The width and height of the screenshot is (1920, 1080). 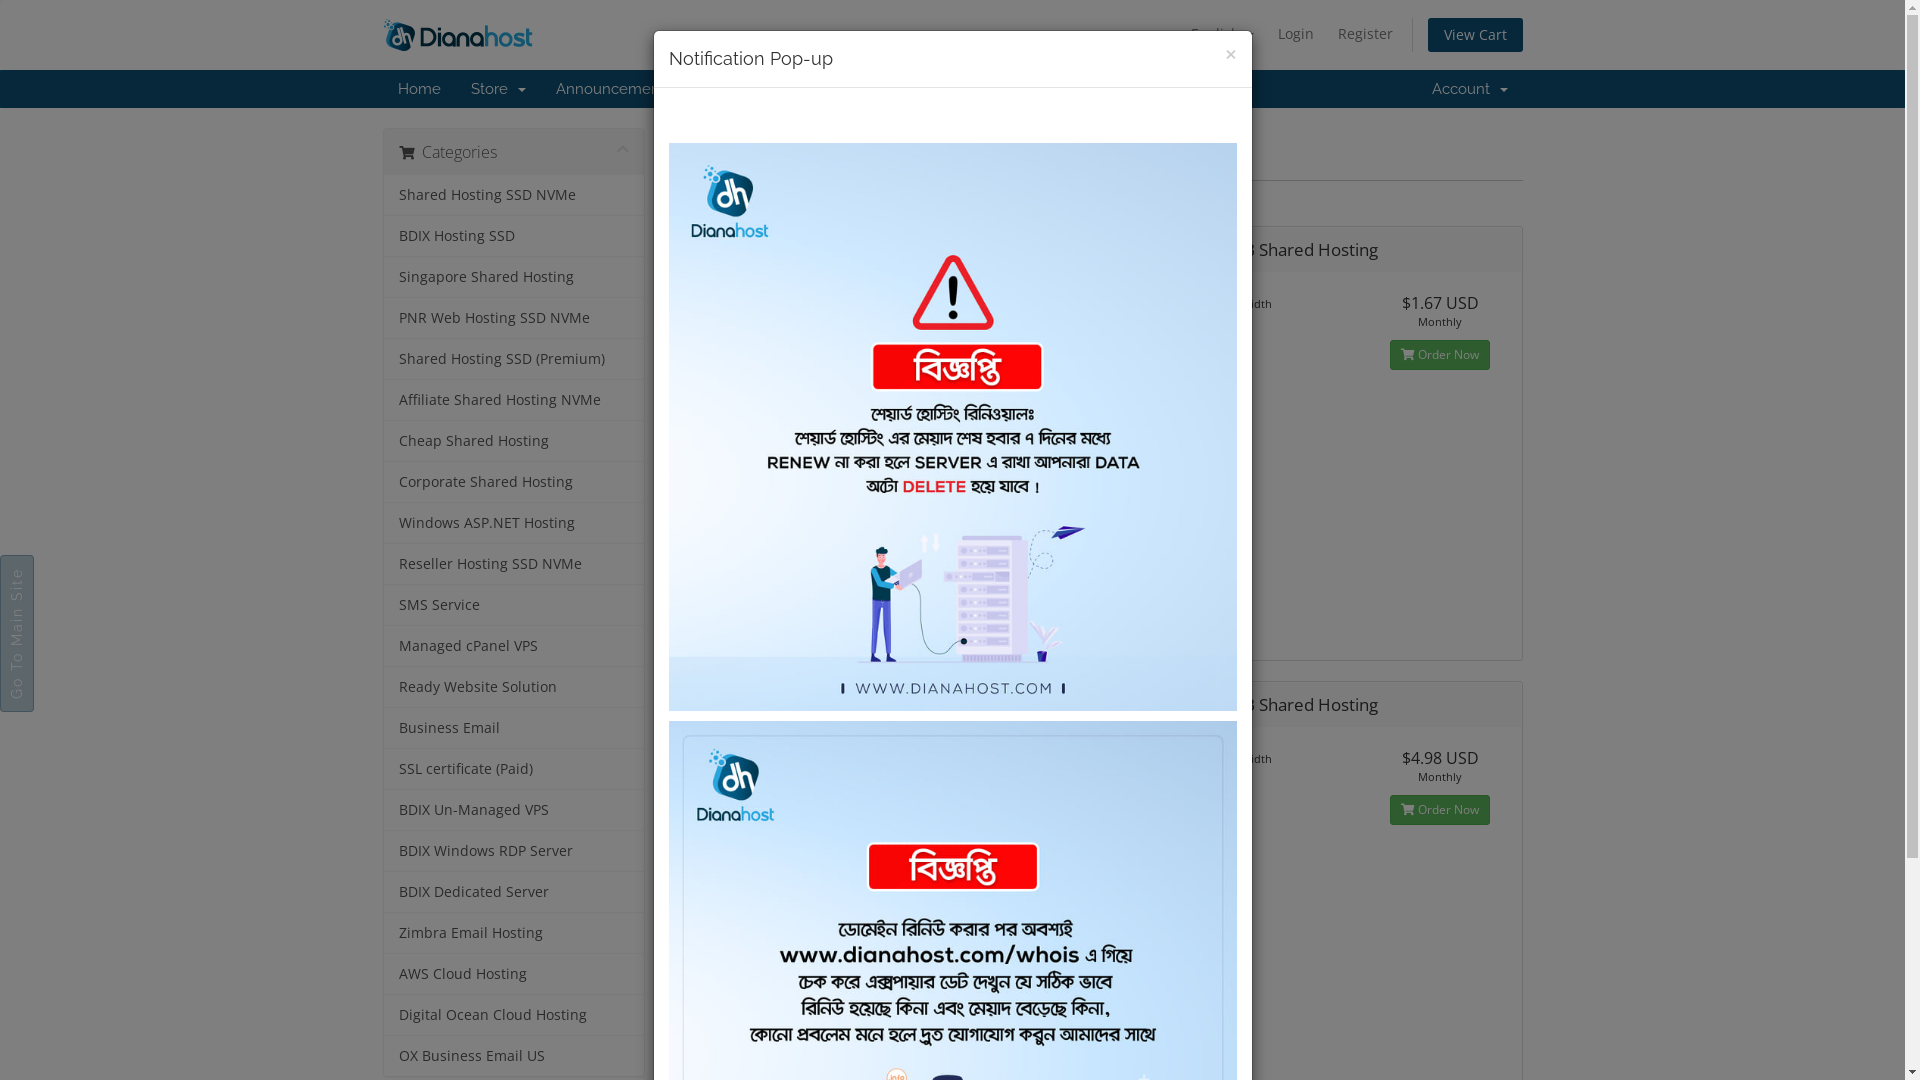 I want to click on PNR Web Hosting SSD NVMe, so click(x=514, y=318).